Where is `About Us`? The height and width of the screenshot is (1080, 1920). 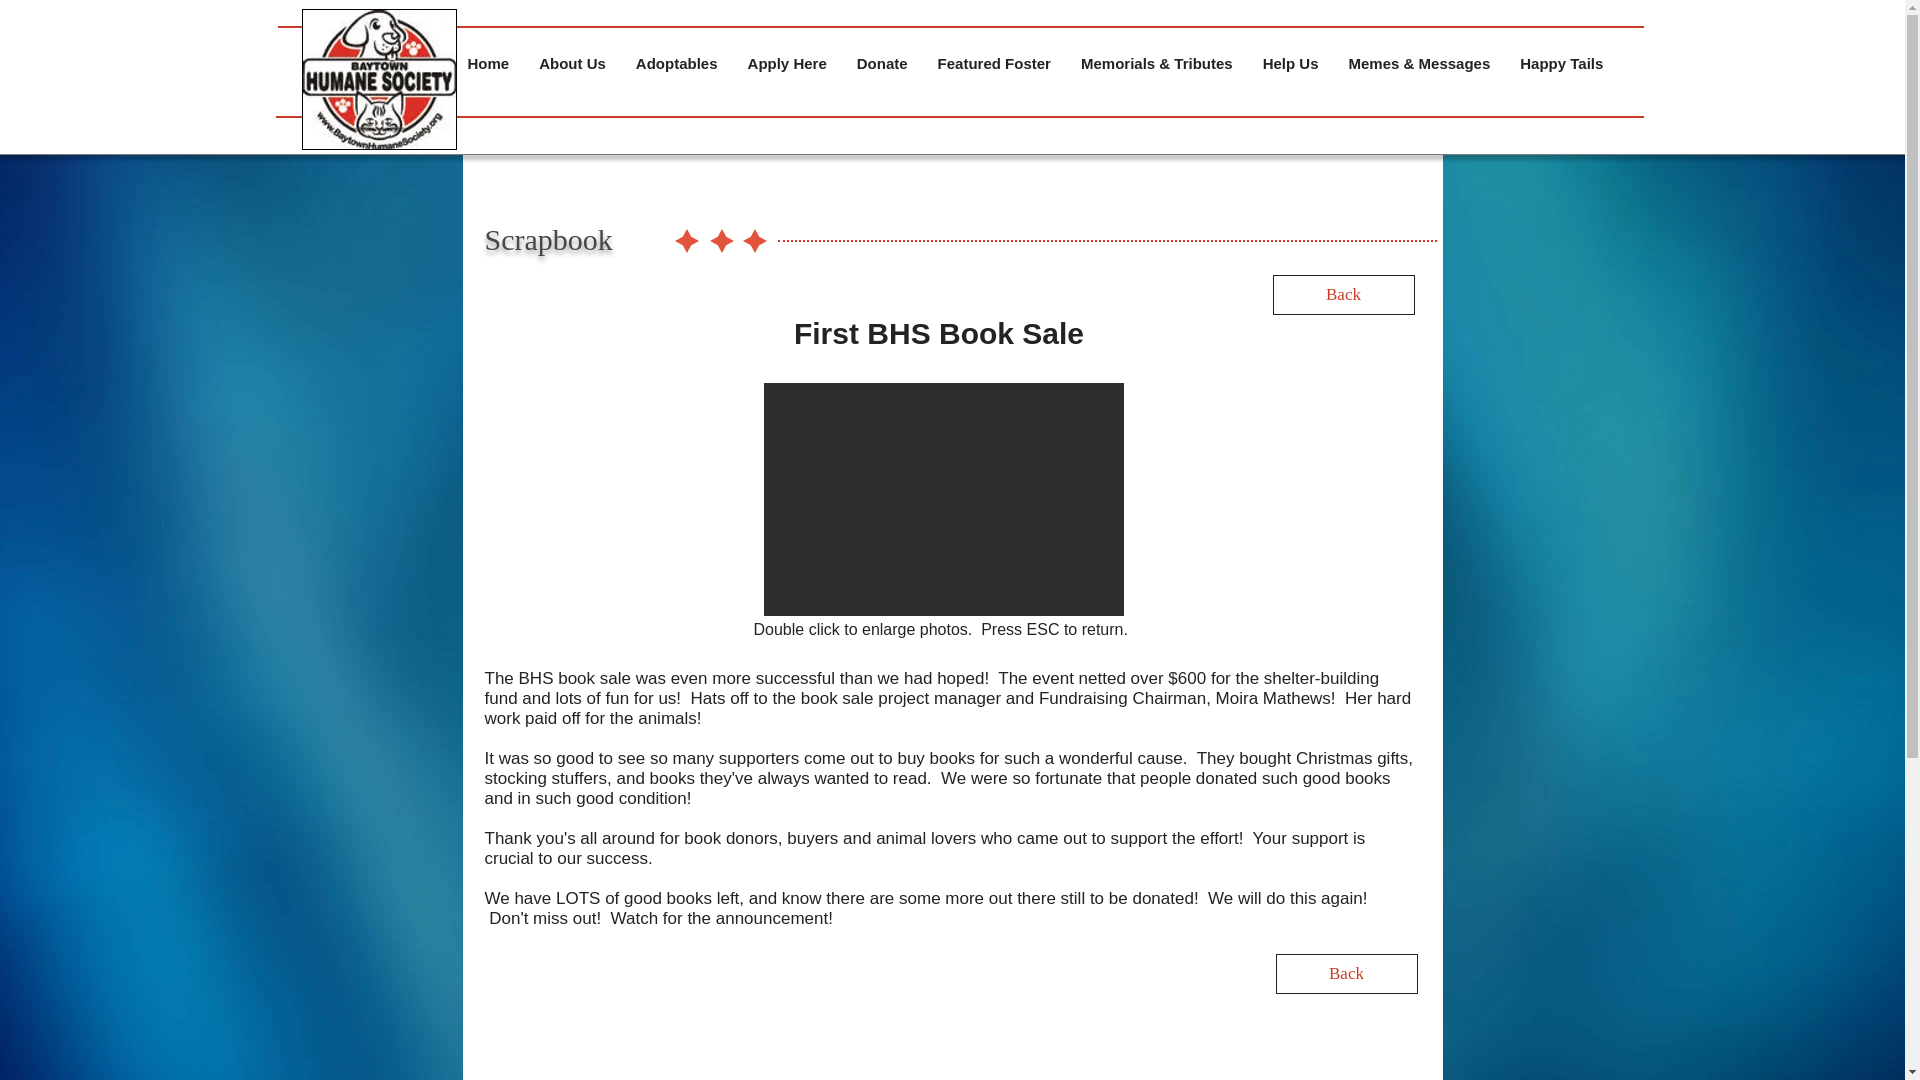
About Us is located at coordinates (572, 68).